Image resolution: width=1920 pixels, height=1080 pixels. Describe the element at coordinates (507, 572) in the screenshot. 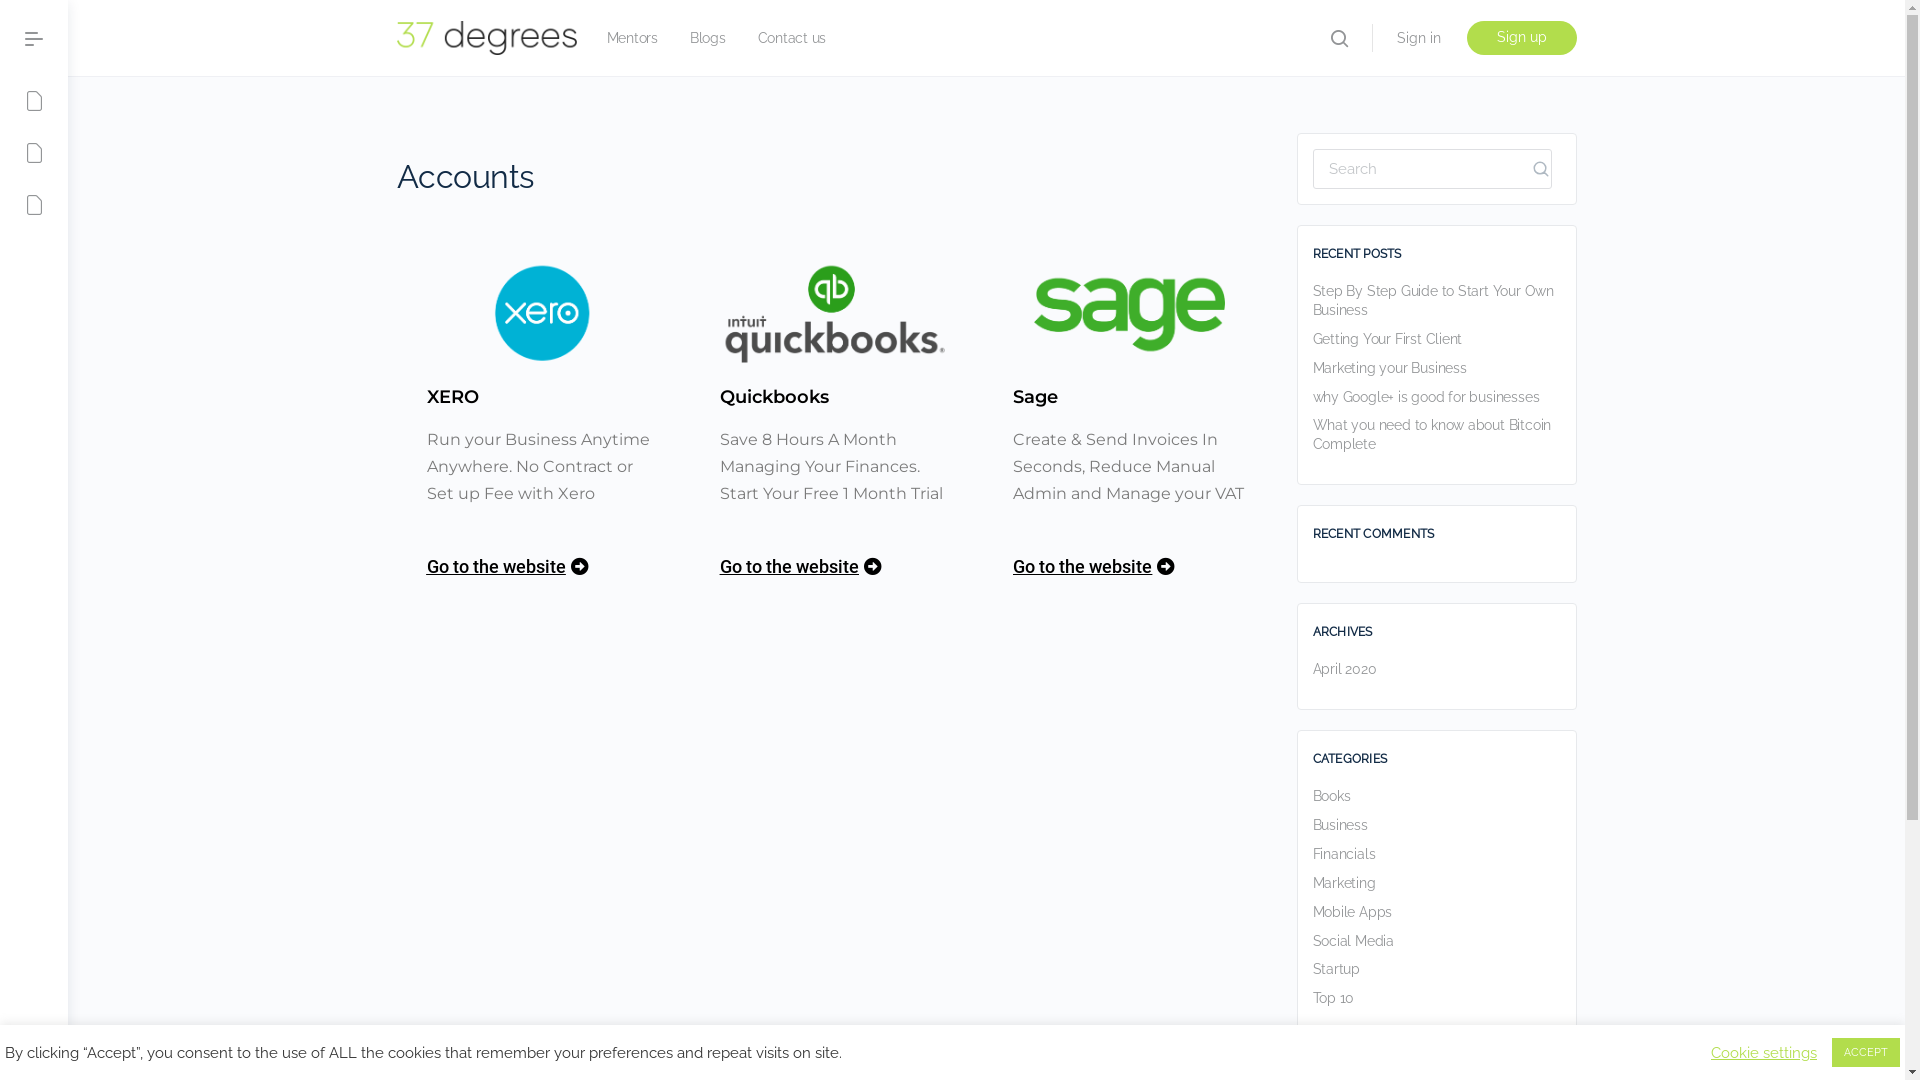

I see `Go to the website` at that location.